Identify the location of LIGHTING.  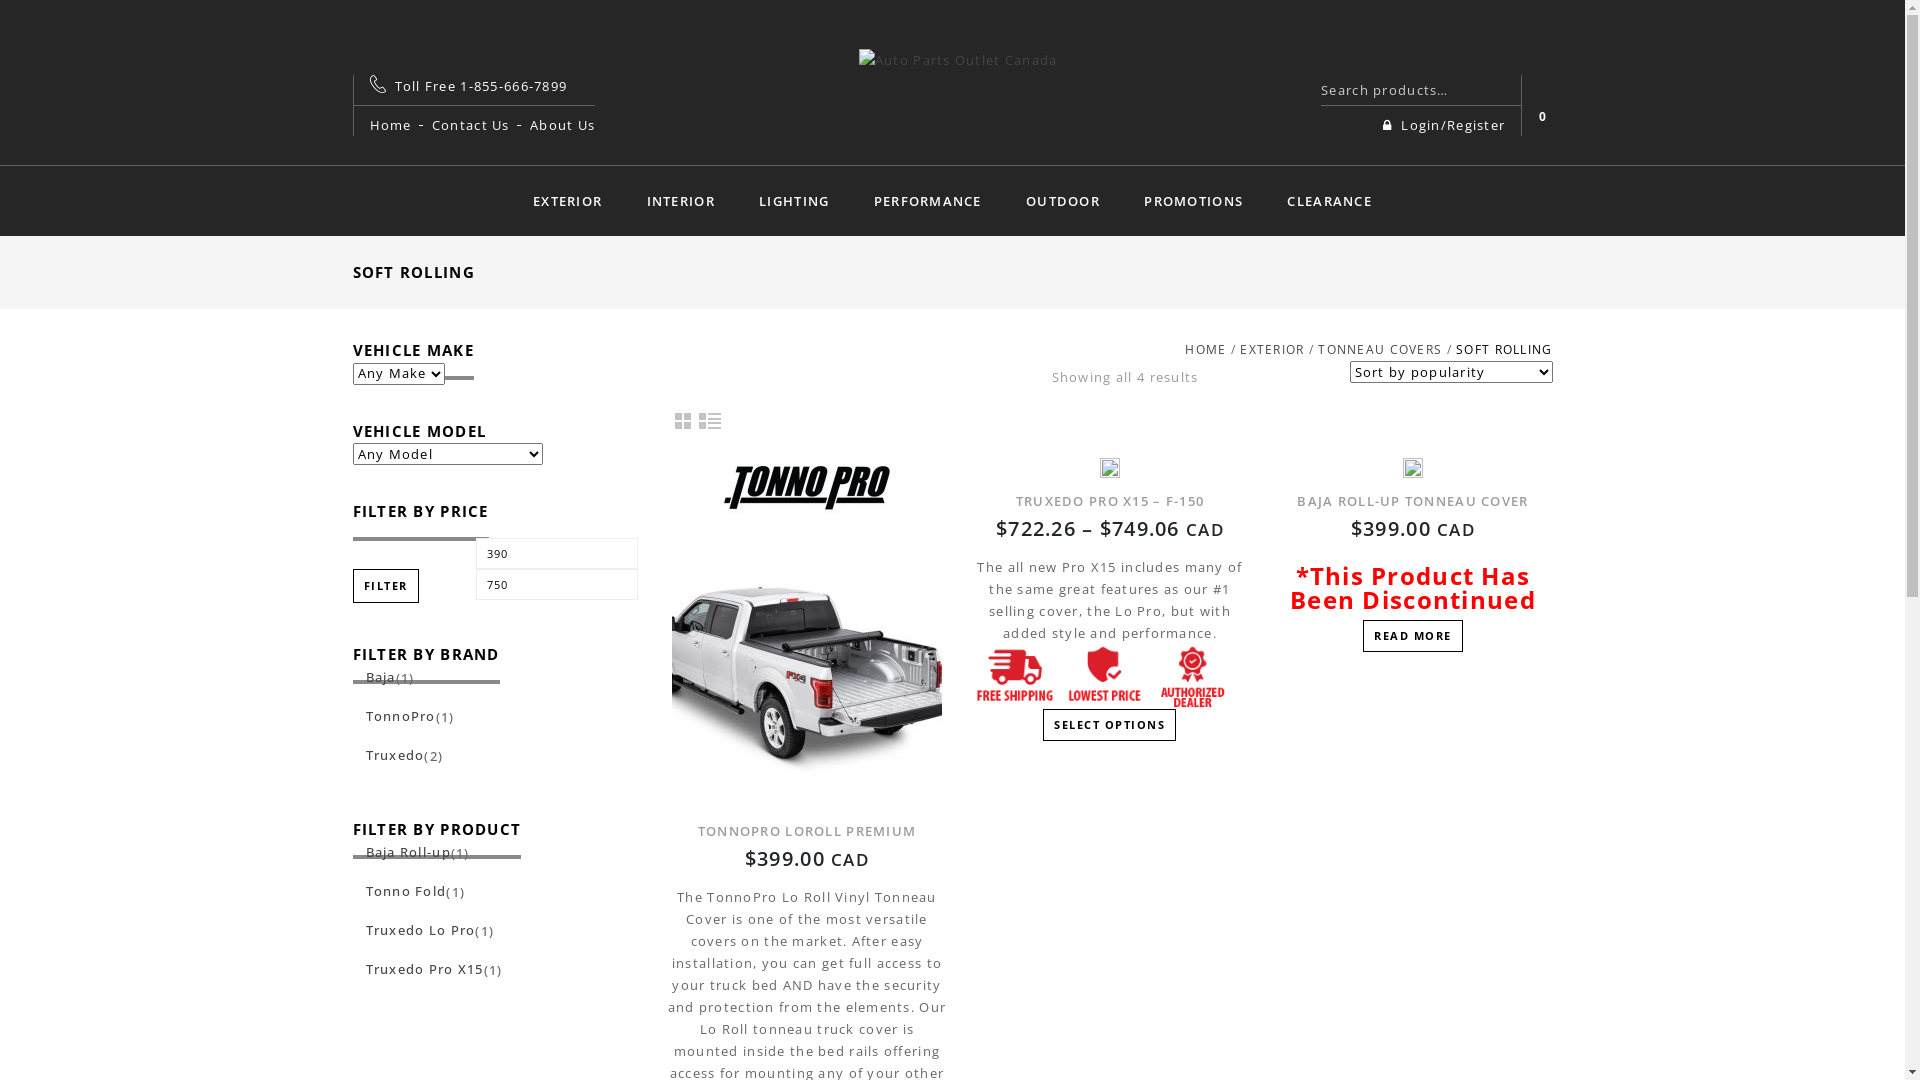
(794, 201).